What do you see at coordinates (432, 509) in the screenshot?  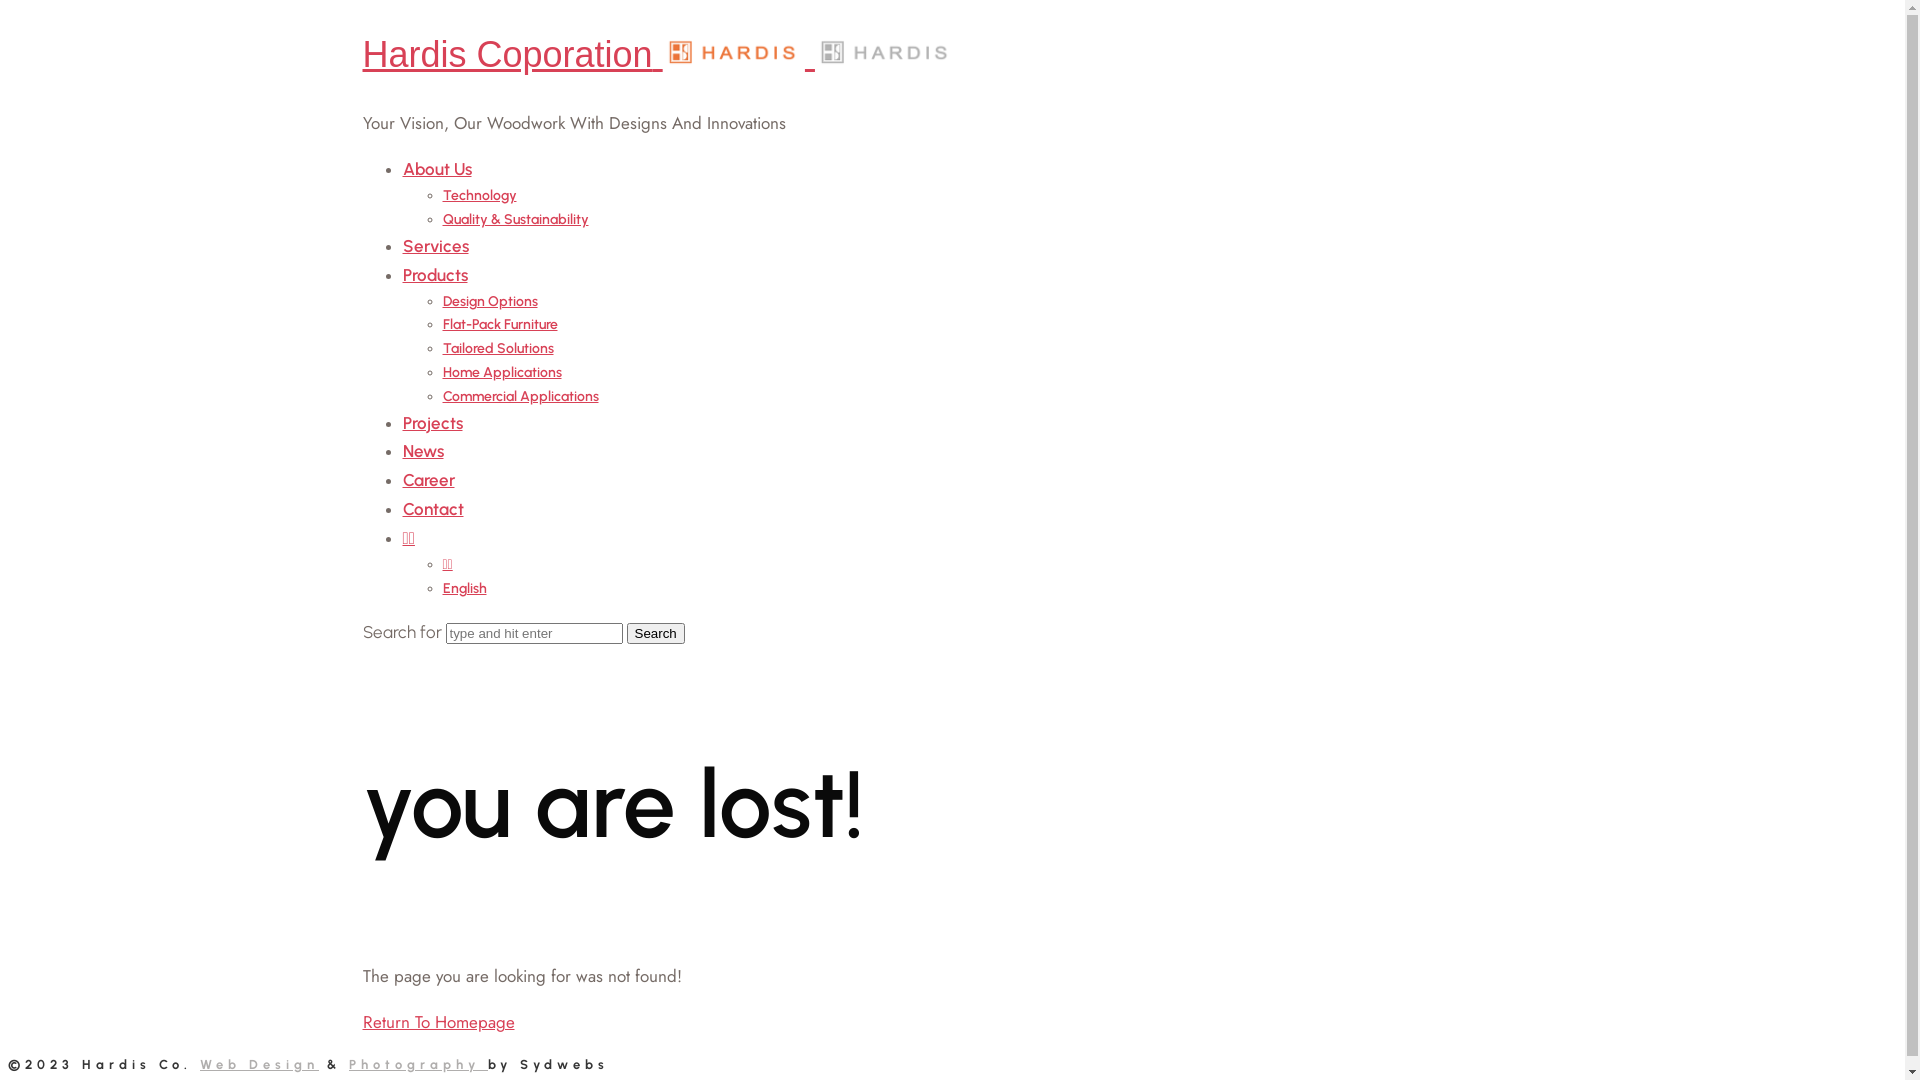 I see `Contact` at bounding box center [432, 509].